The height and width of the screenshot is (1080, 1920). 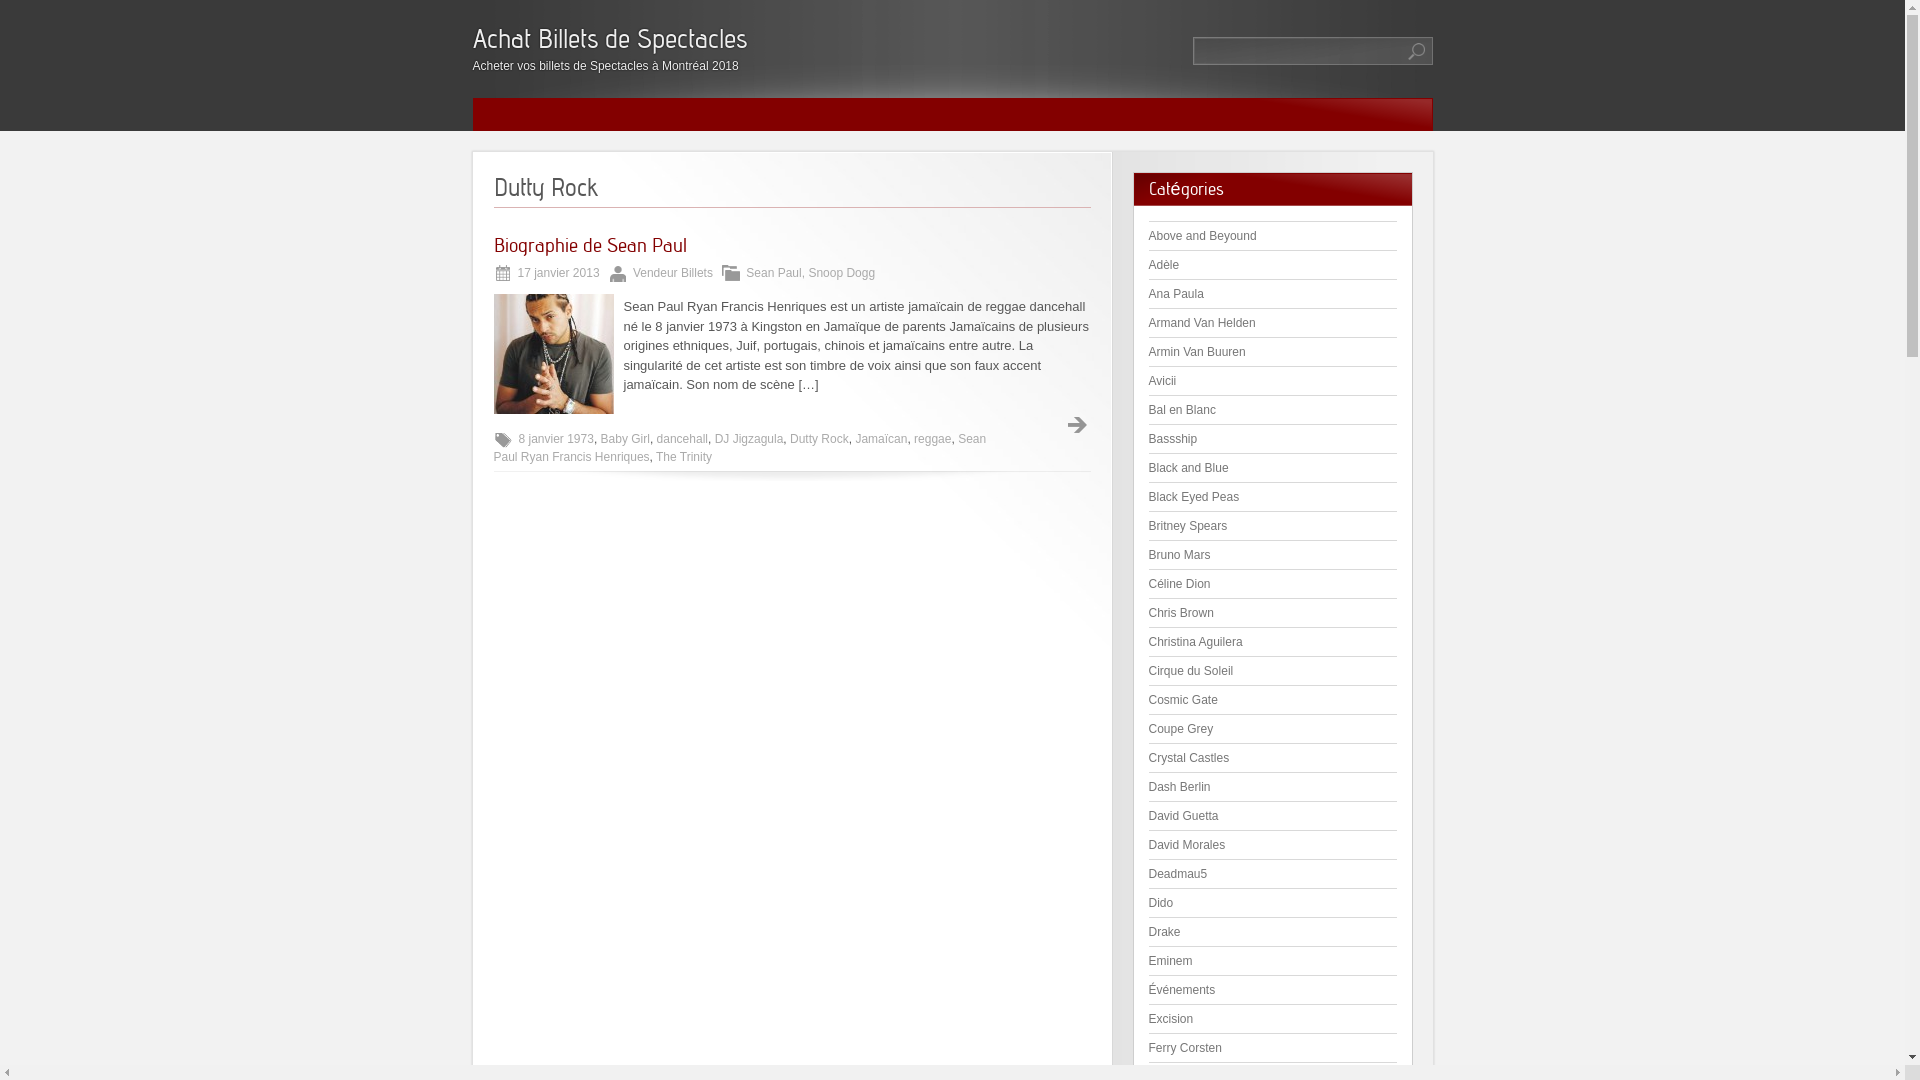 I want to click on Drake, so click(x=1164, y=932).